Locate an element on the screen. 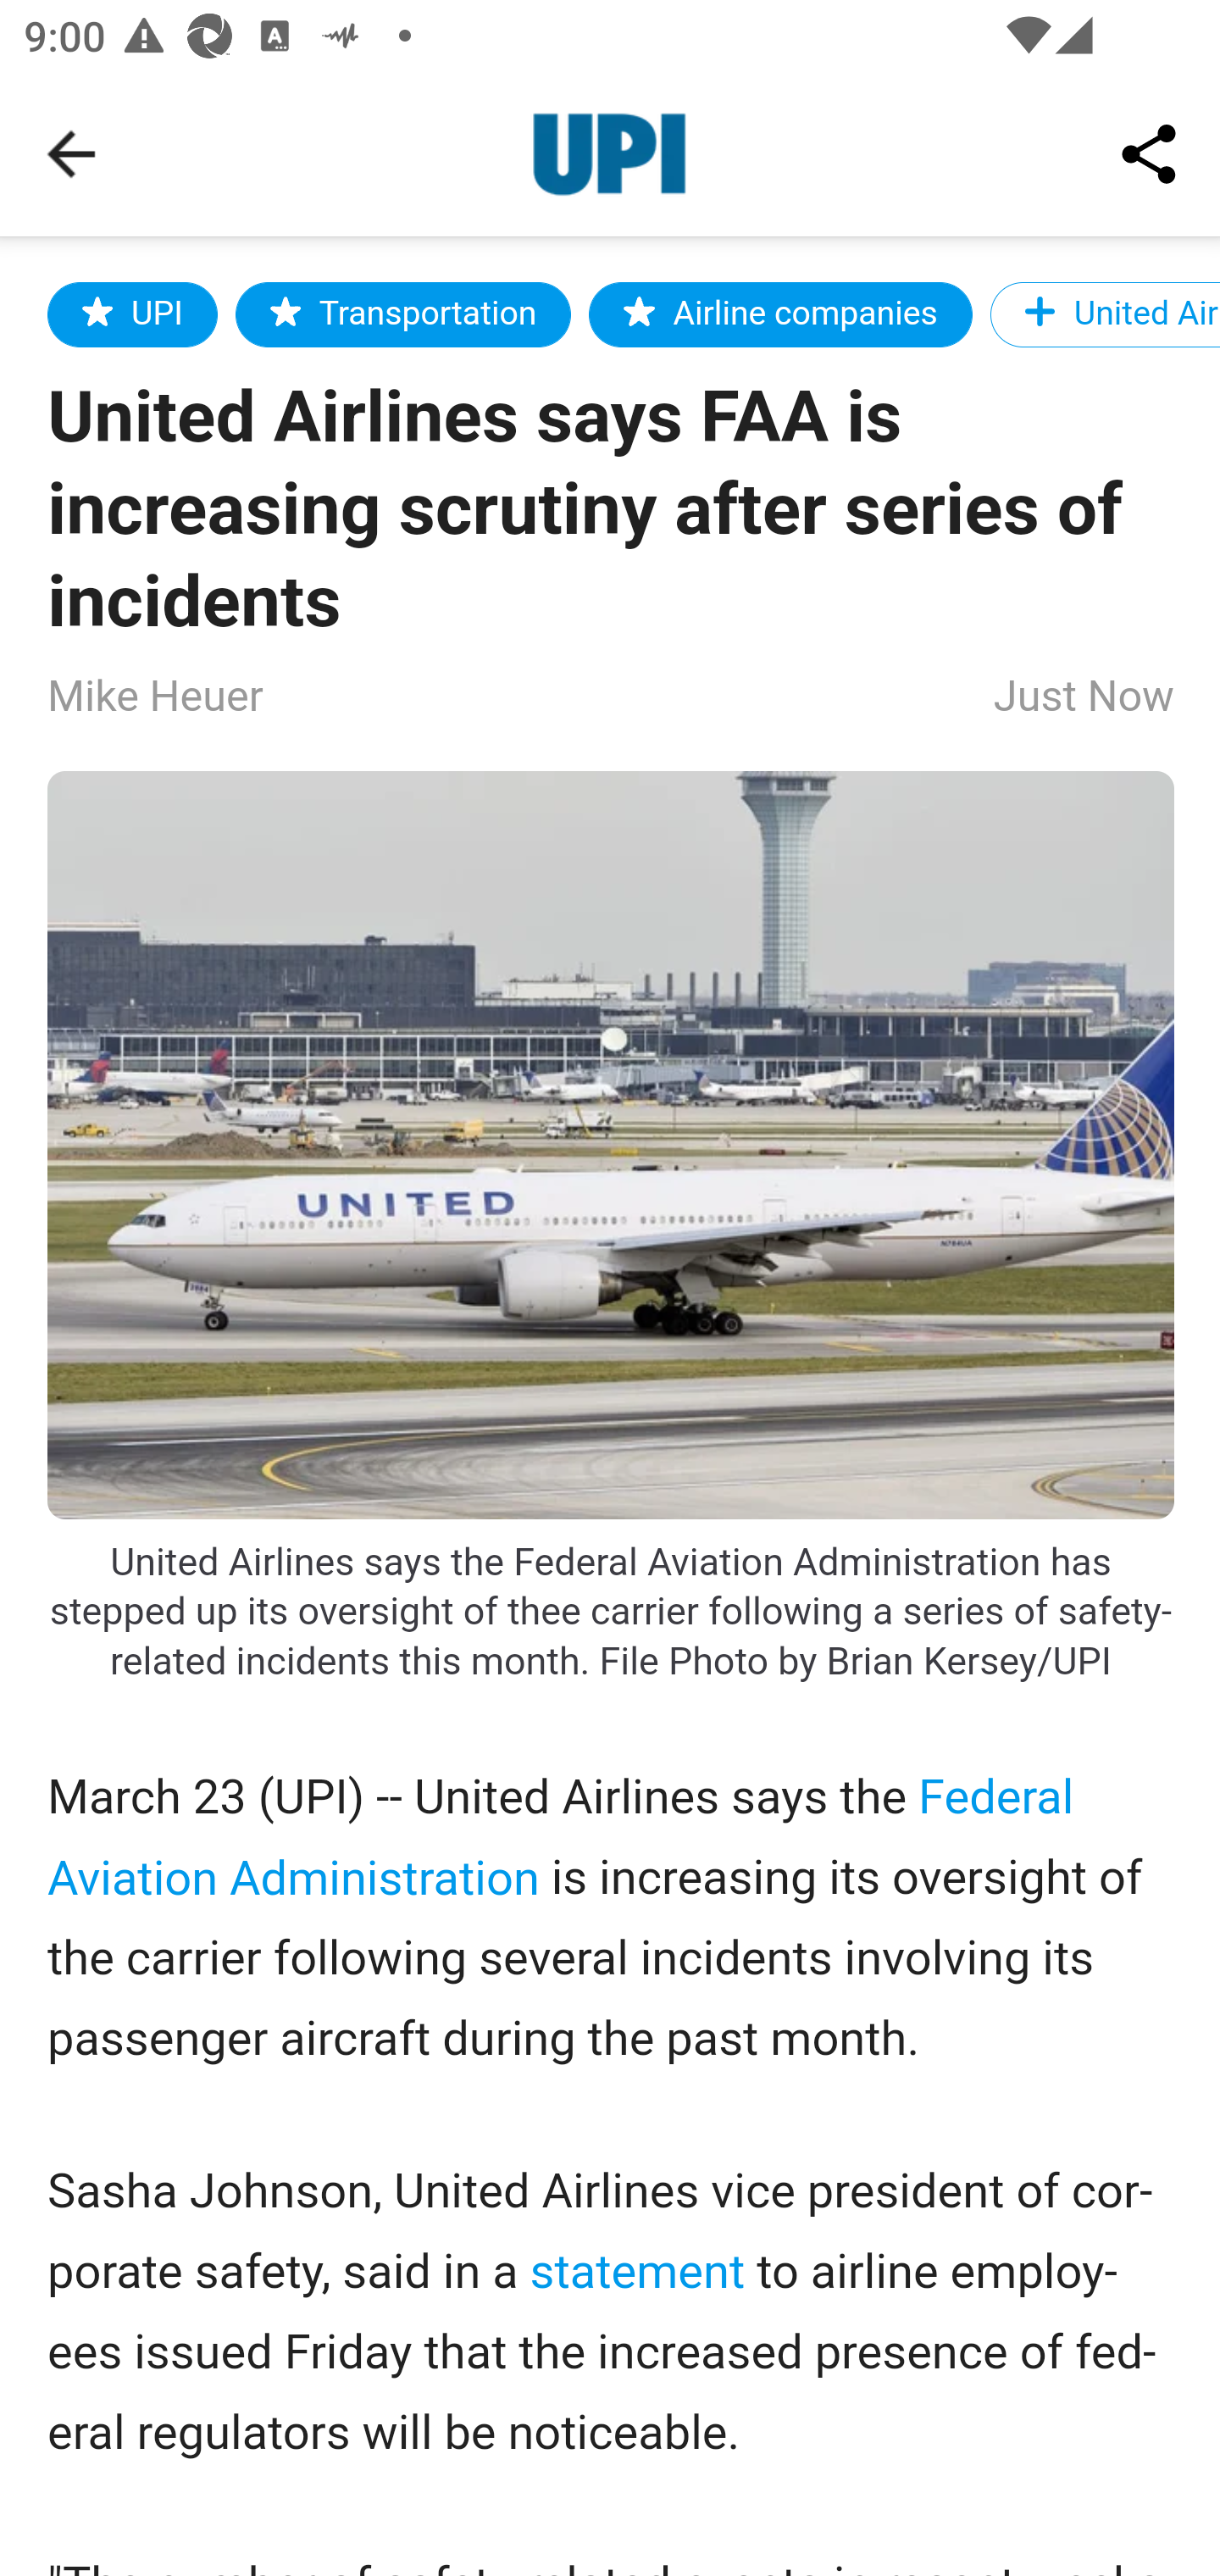 This screenshot has height=2576, width=1220. Airline companies is located at coordinates (779, 314).